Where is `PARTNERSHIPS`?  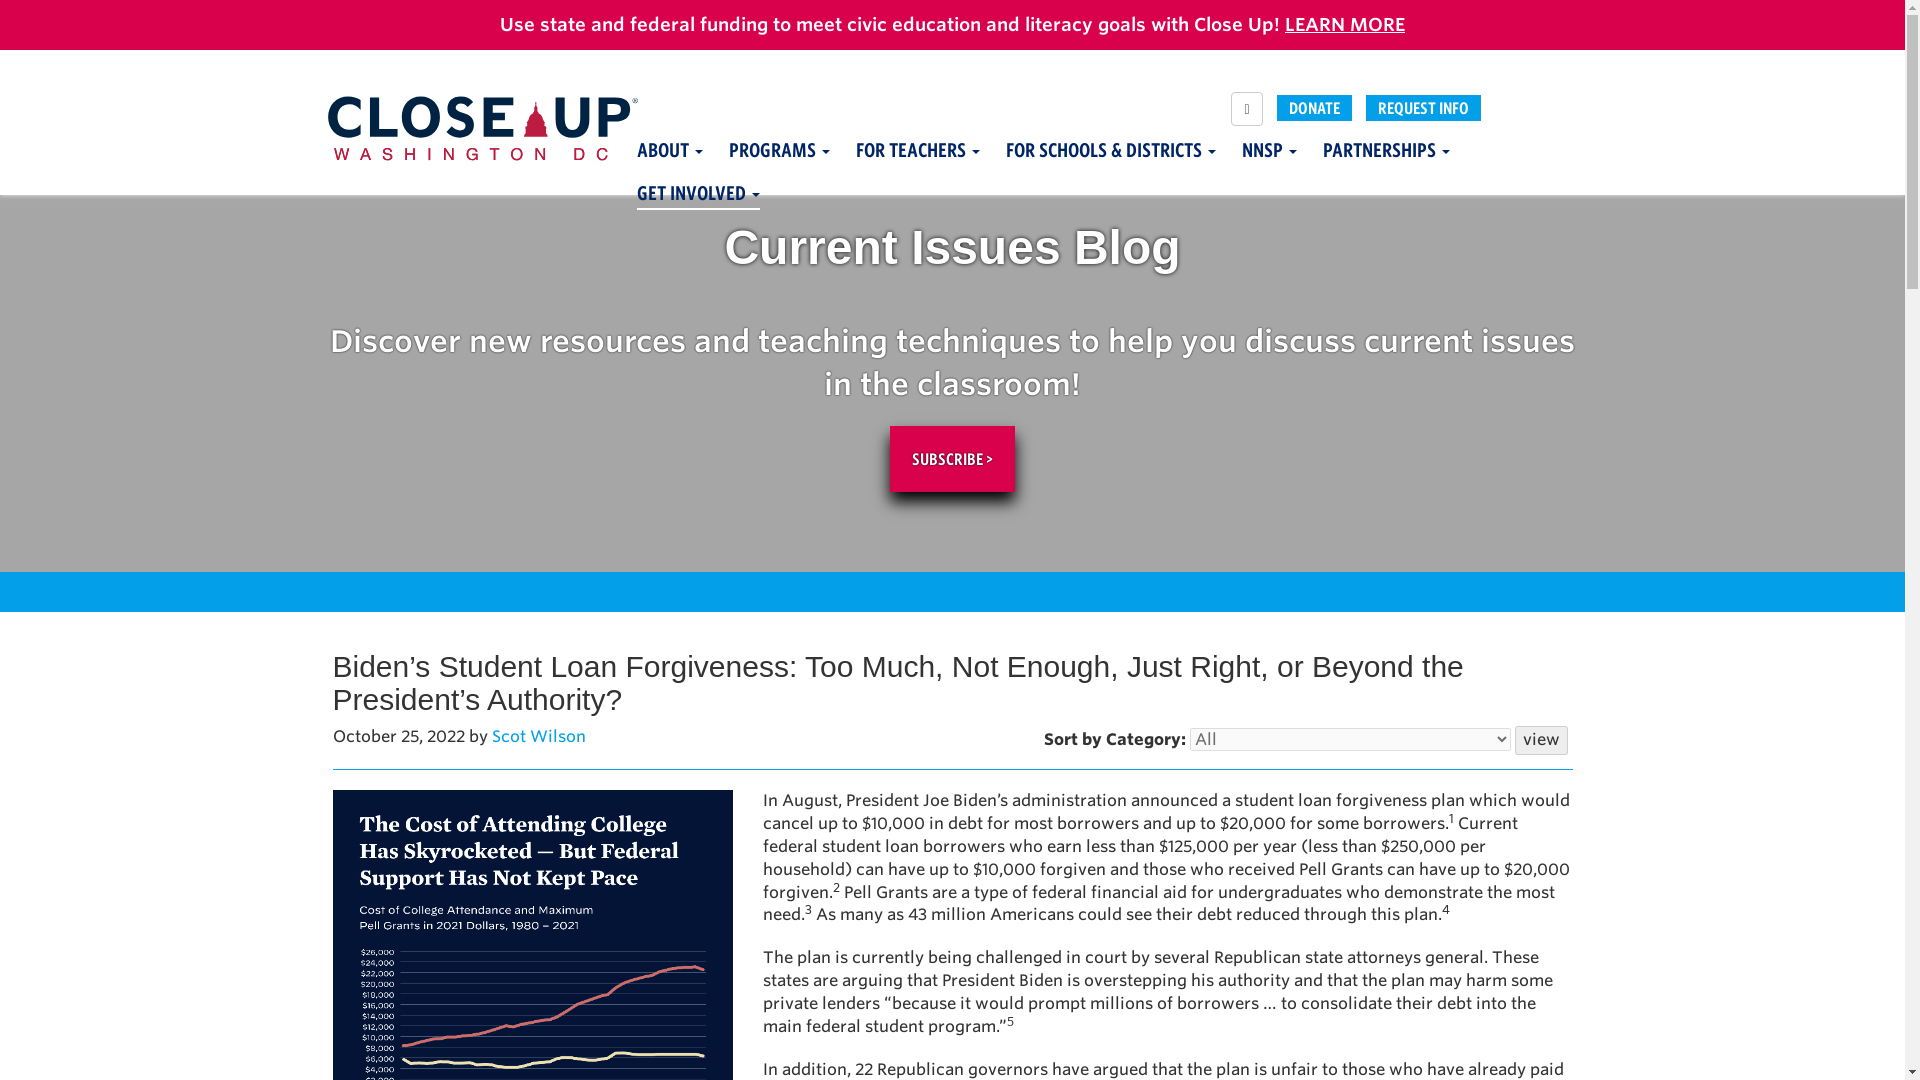
PARTNERSHIPS is located at coordinates (1386, 154).